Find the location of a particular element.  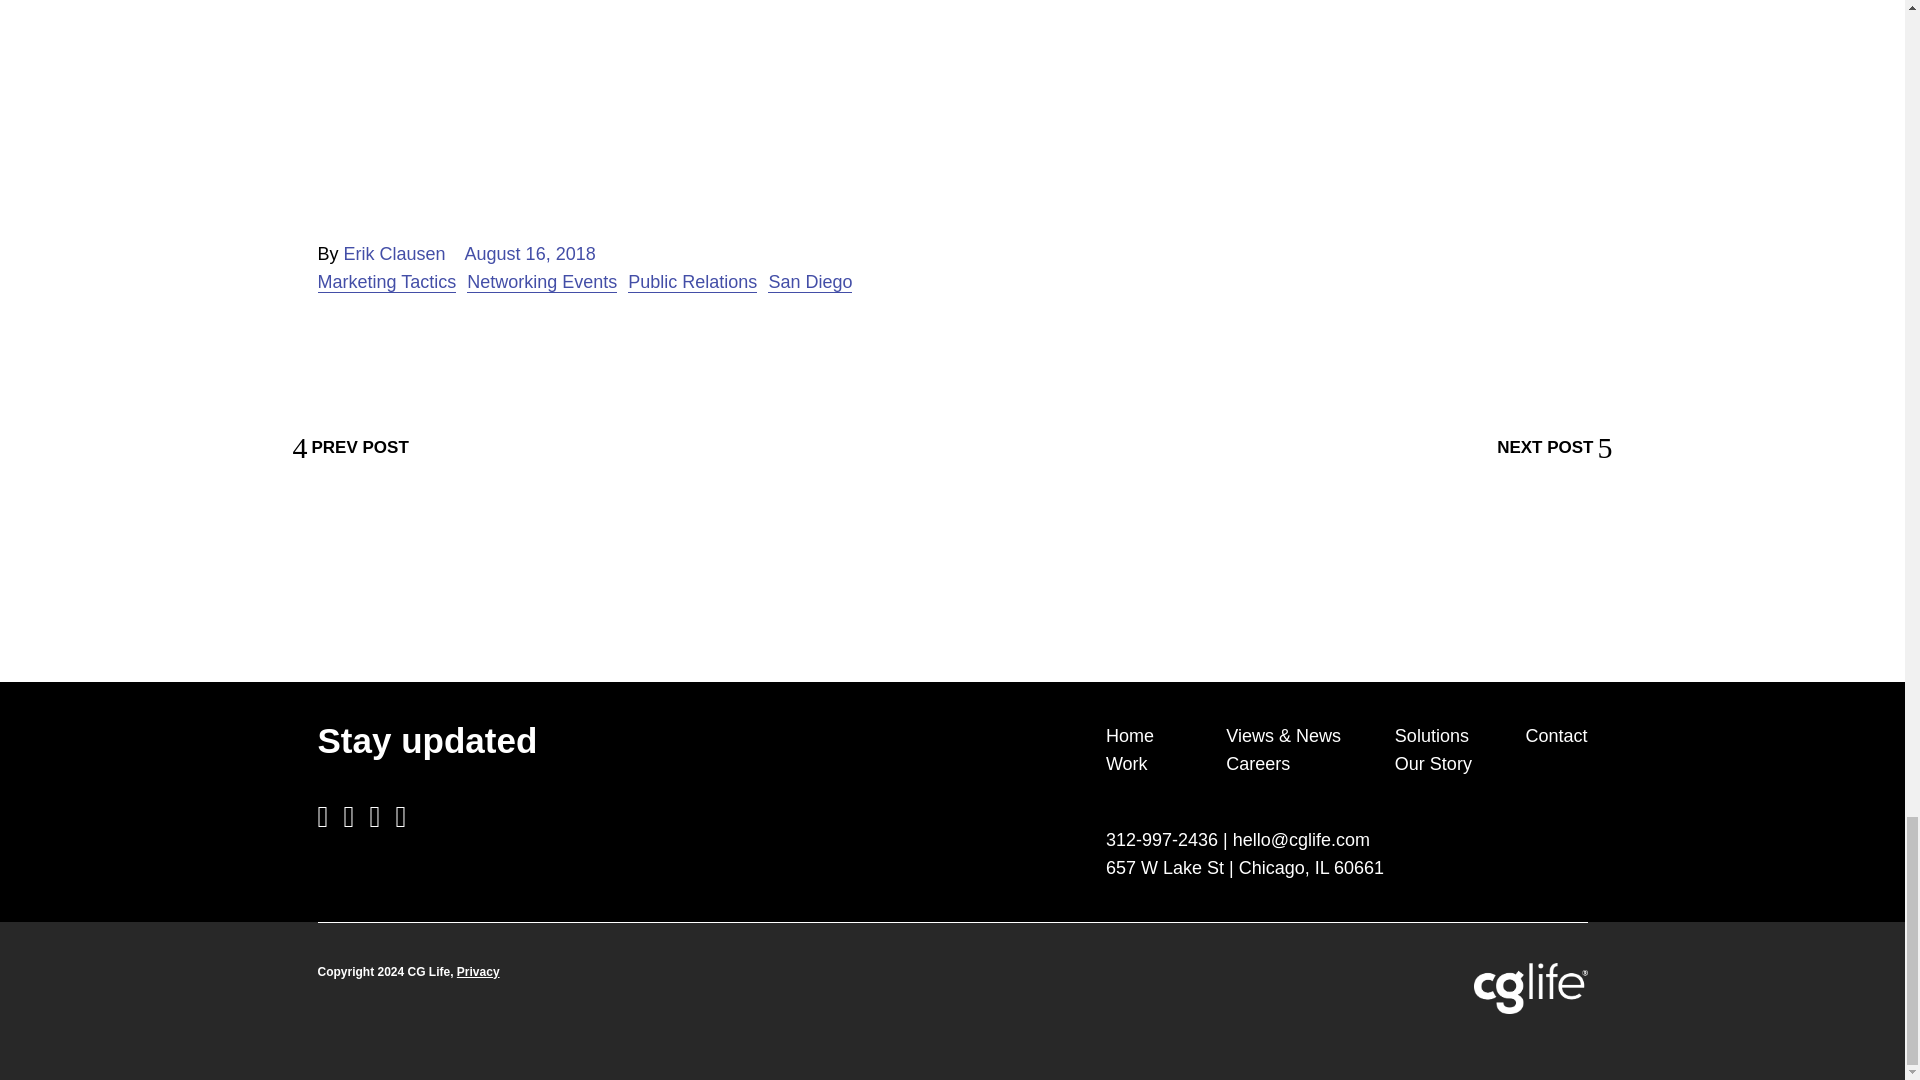

312-997-2436 is located at coordinates (1161, 840).